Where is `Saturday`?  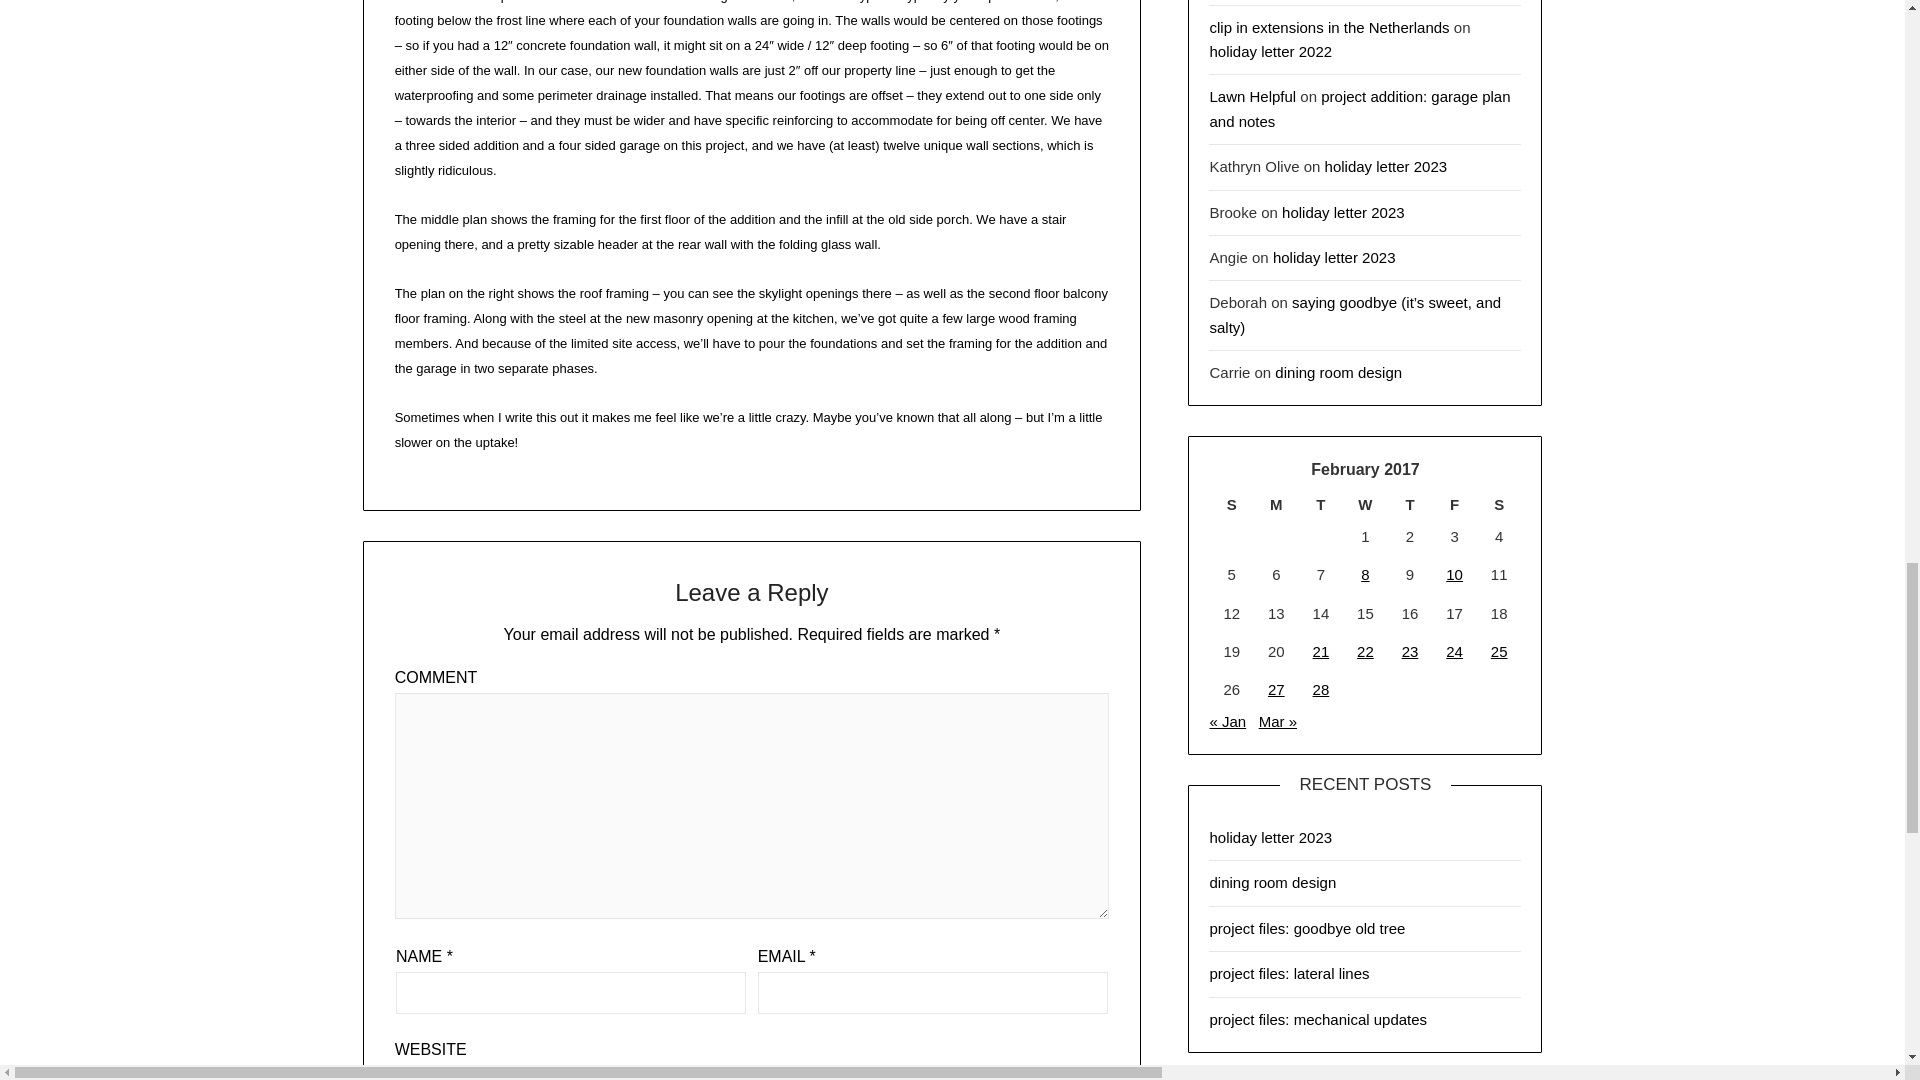
Saturday is located at coordinates (1499, 504).